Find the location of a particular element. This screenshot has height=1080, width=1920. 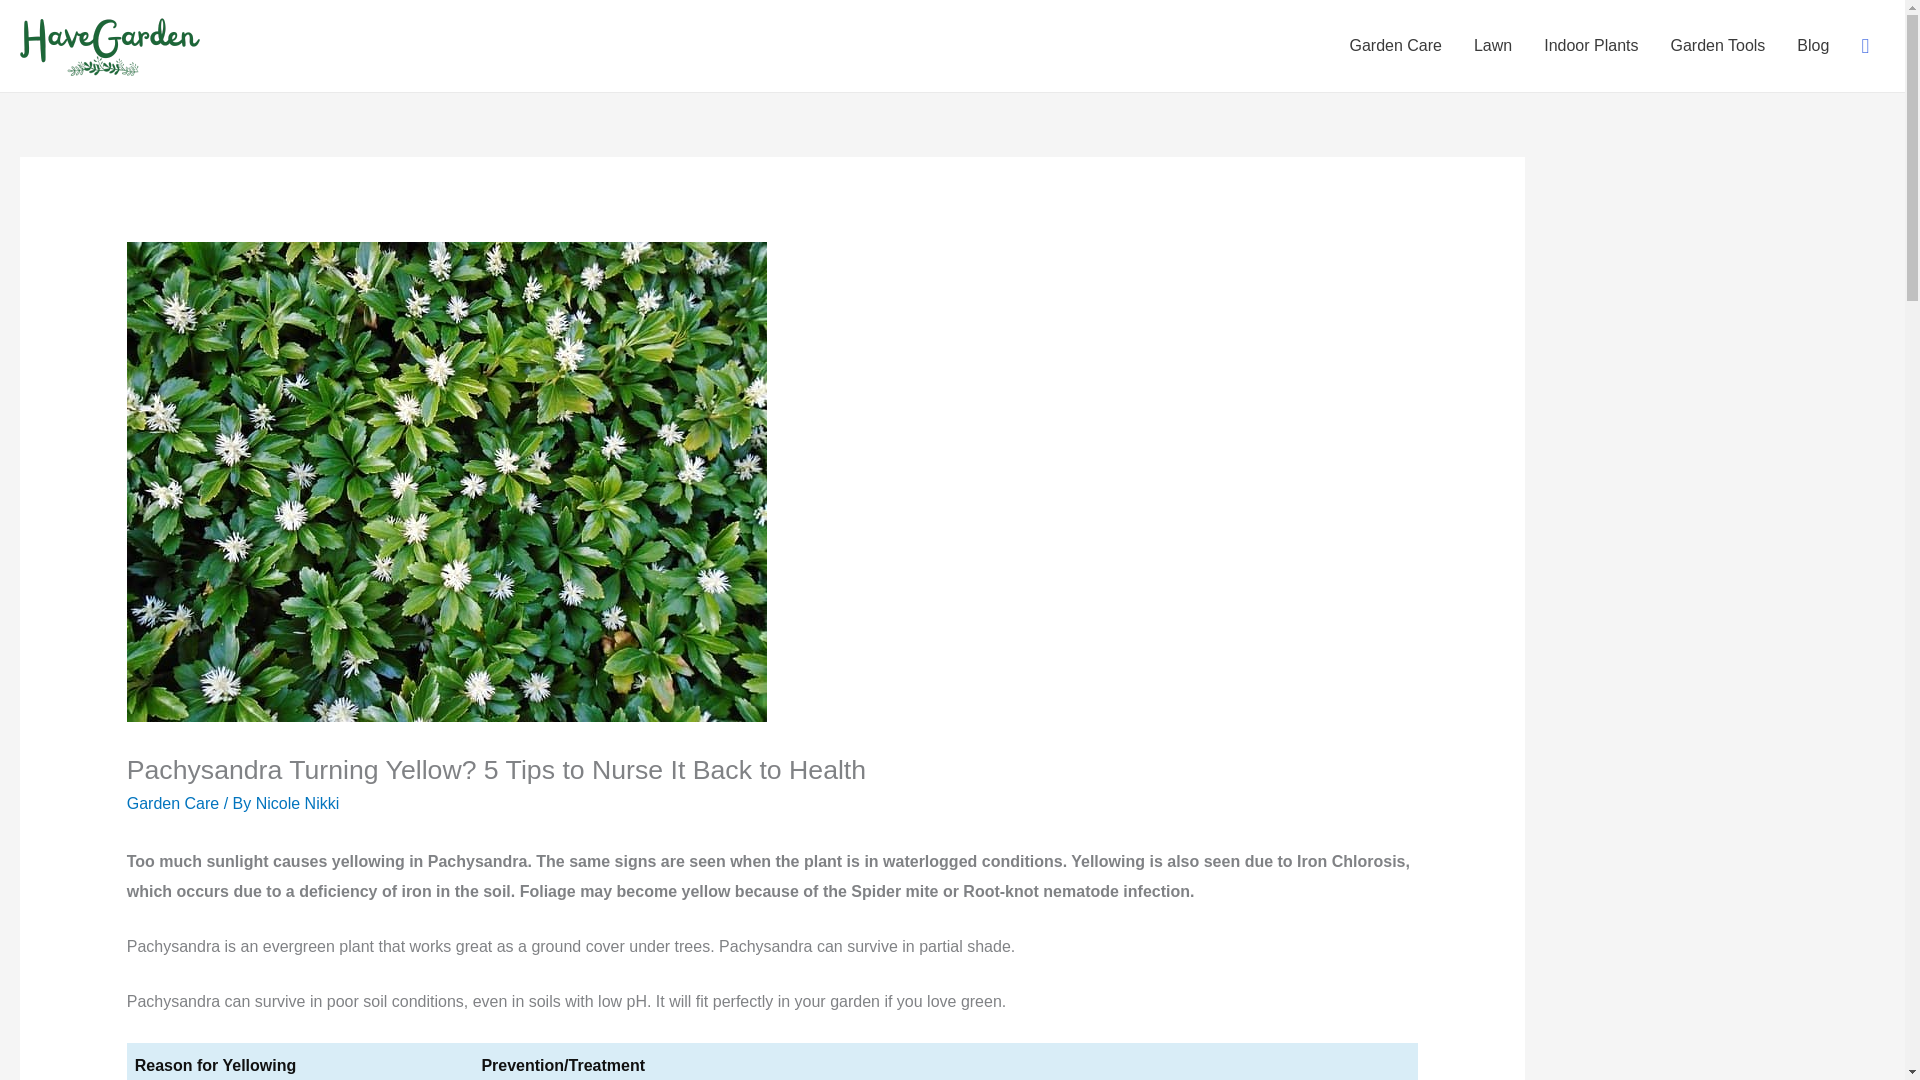

View all posts by Nicole Nikki is located at coordinates (297, 803).